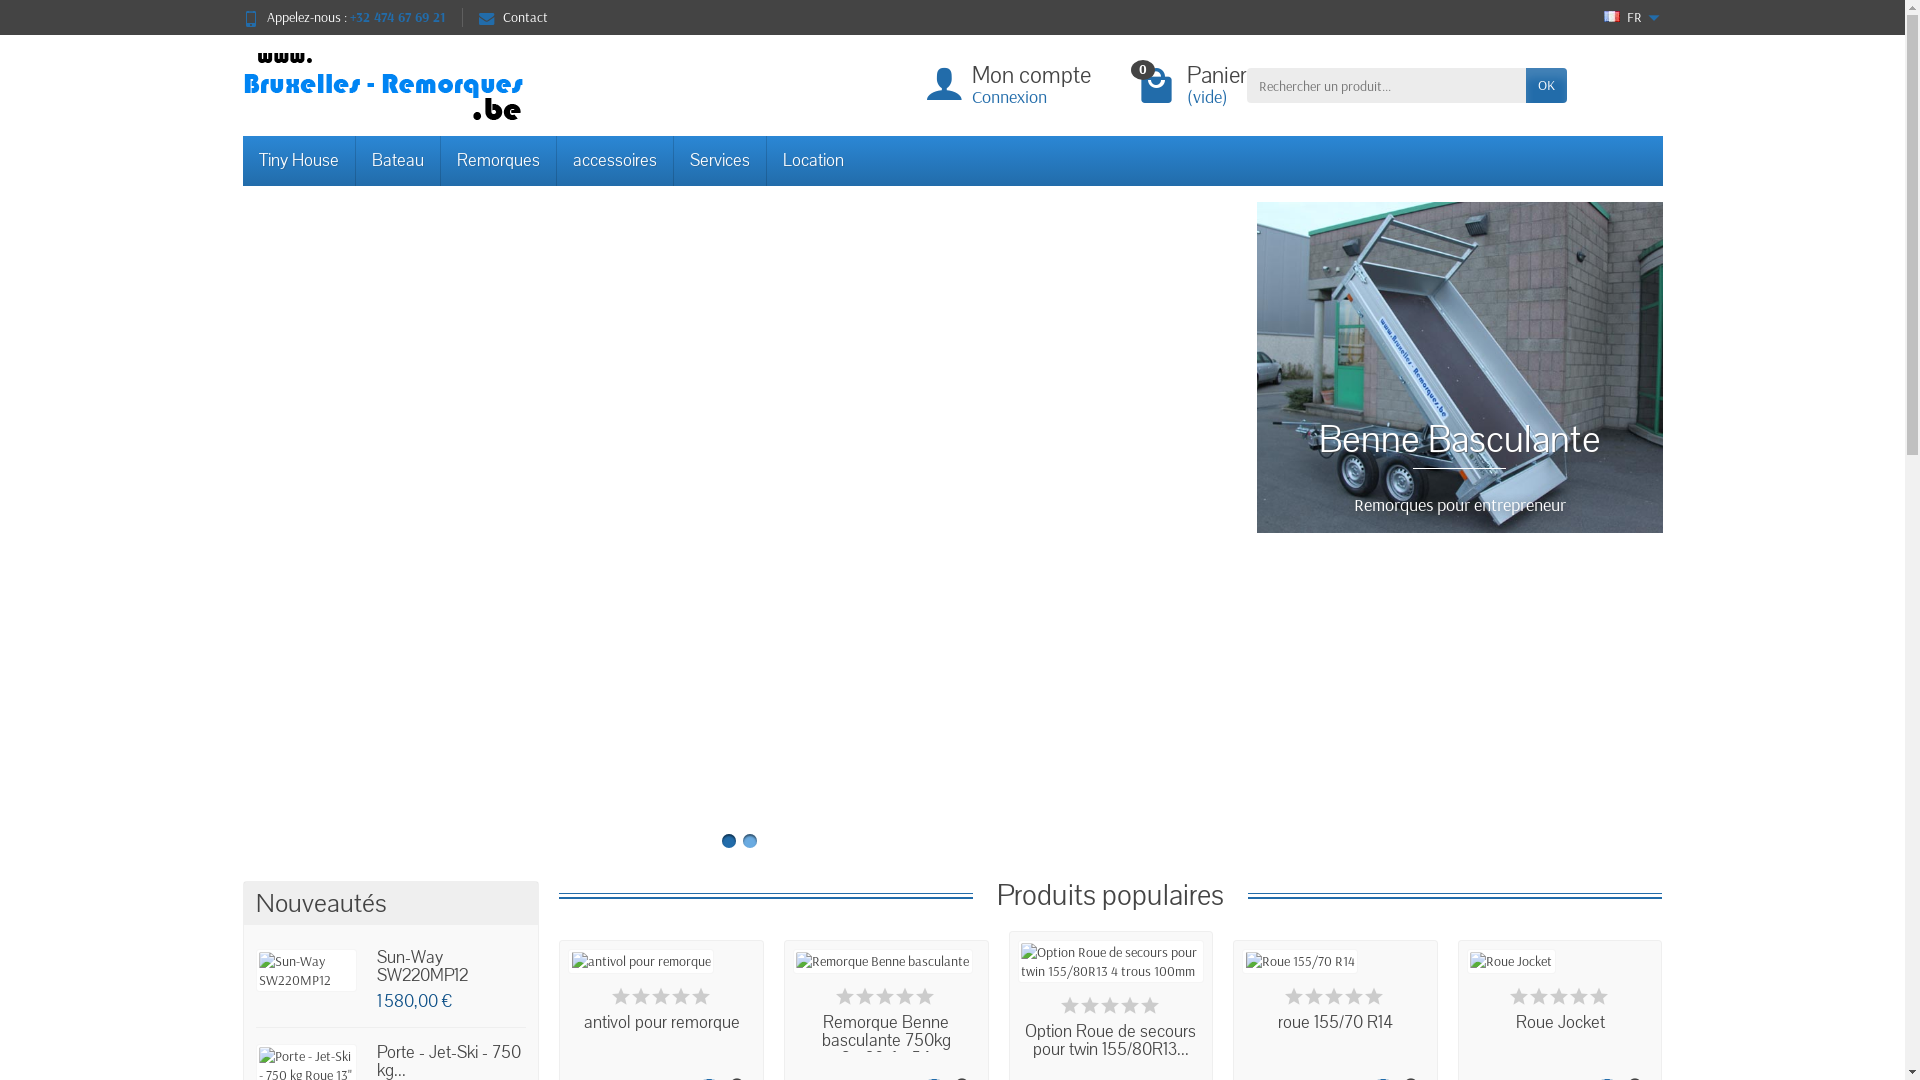 The image size is (1920, 1080). Describe the element at coordinates (614, 161) in the screenshot. I see `accessoires` at that location.